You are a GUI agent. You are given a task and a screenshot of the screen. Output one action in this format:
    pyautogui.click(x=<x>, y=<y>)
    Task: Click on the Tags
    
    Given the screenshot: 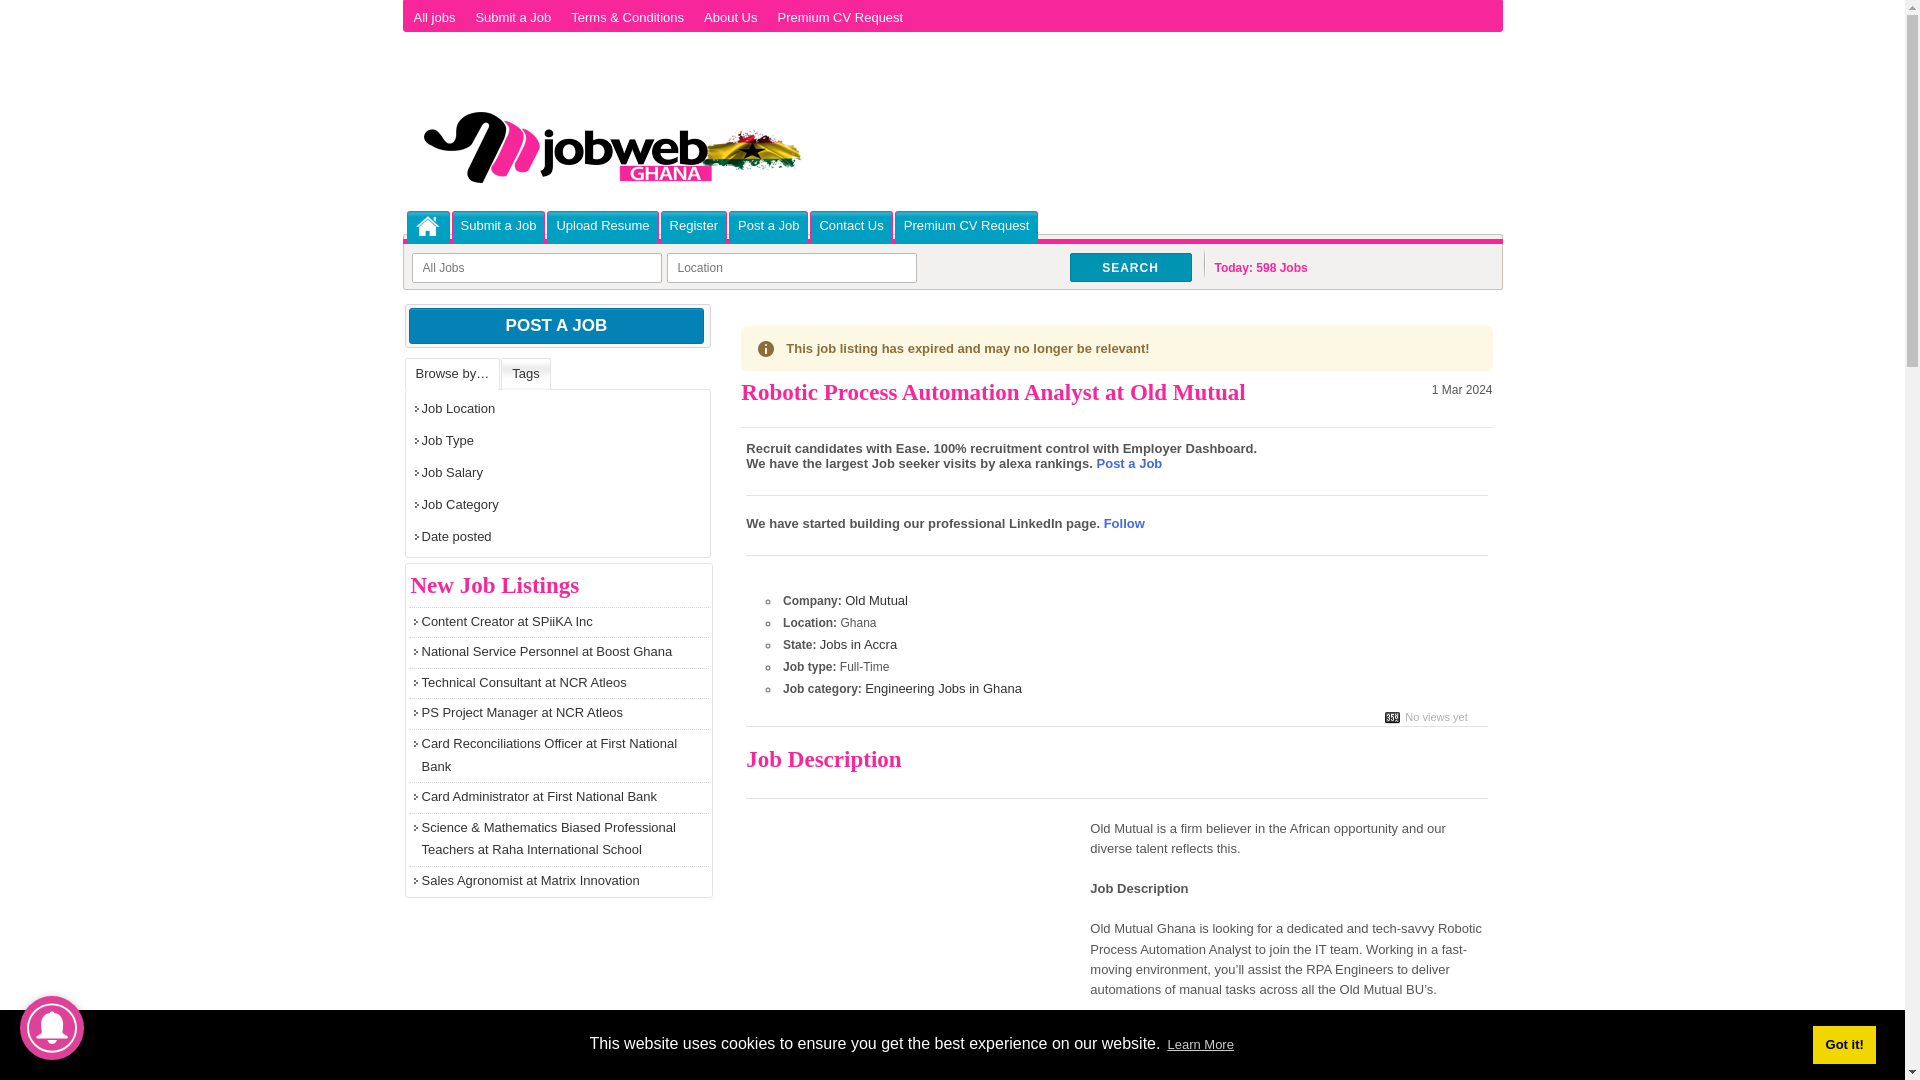 What is the action you would take?
    pyautogui.click(x=526, y=374)
    